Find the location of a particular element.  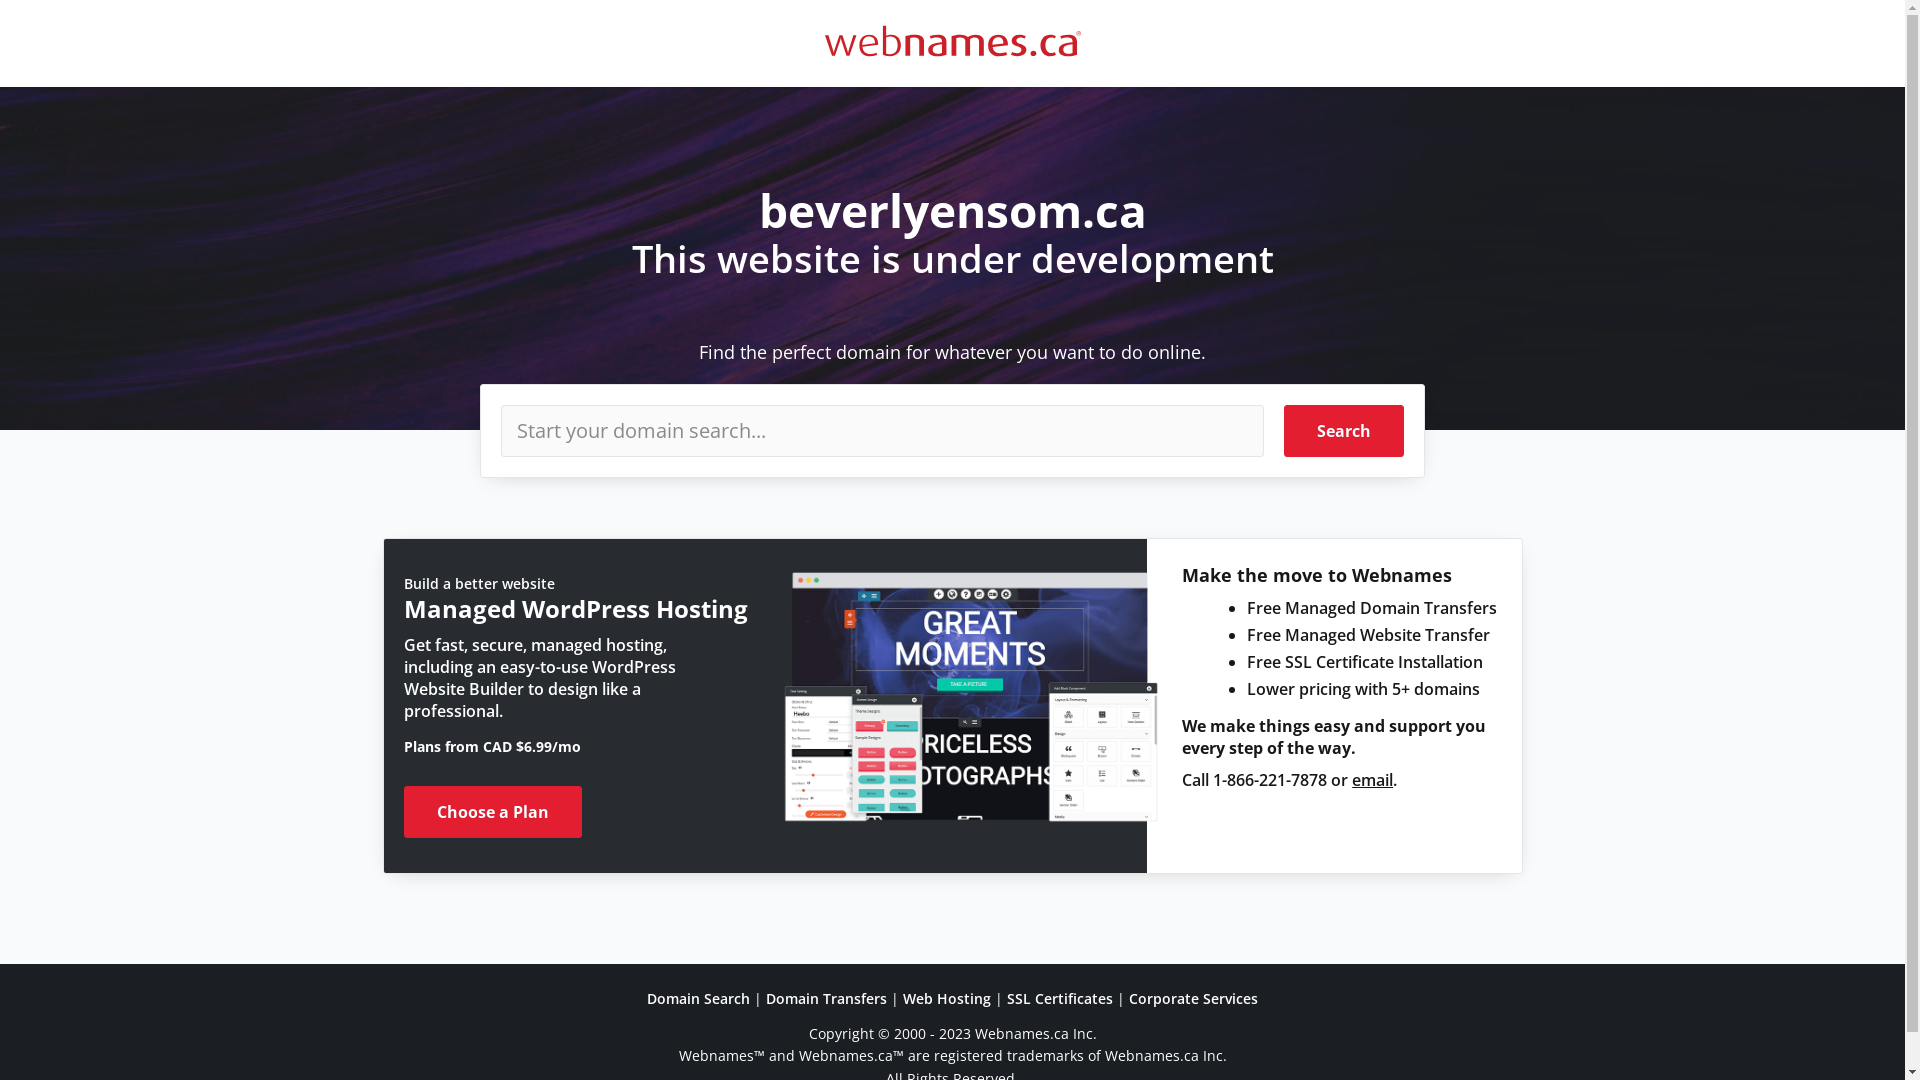

Web Hosting is located at coordinates (947, 998).